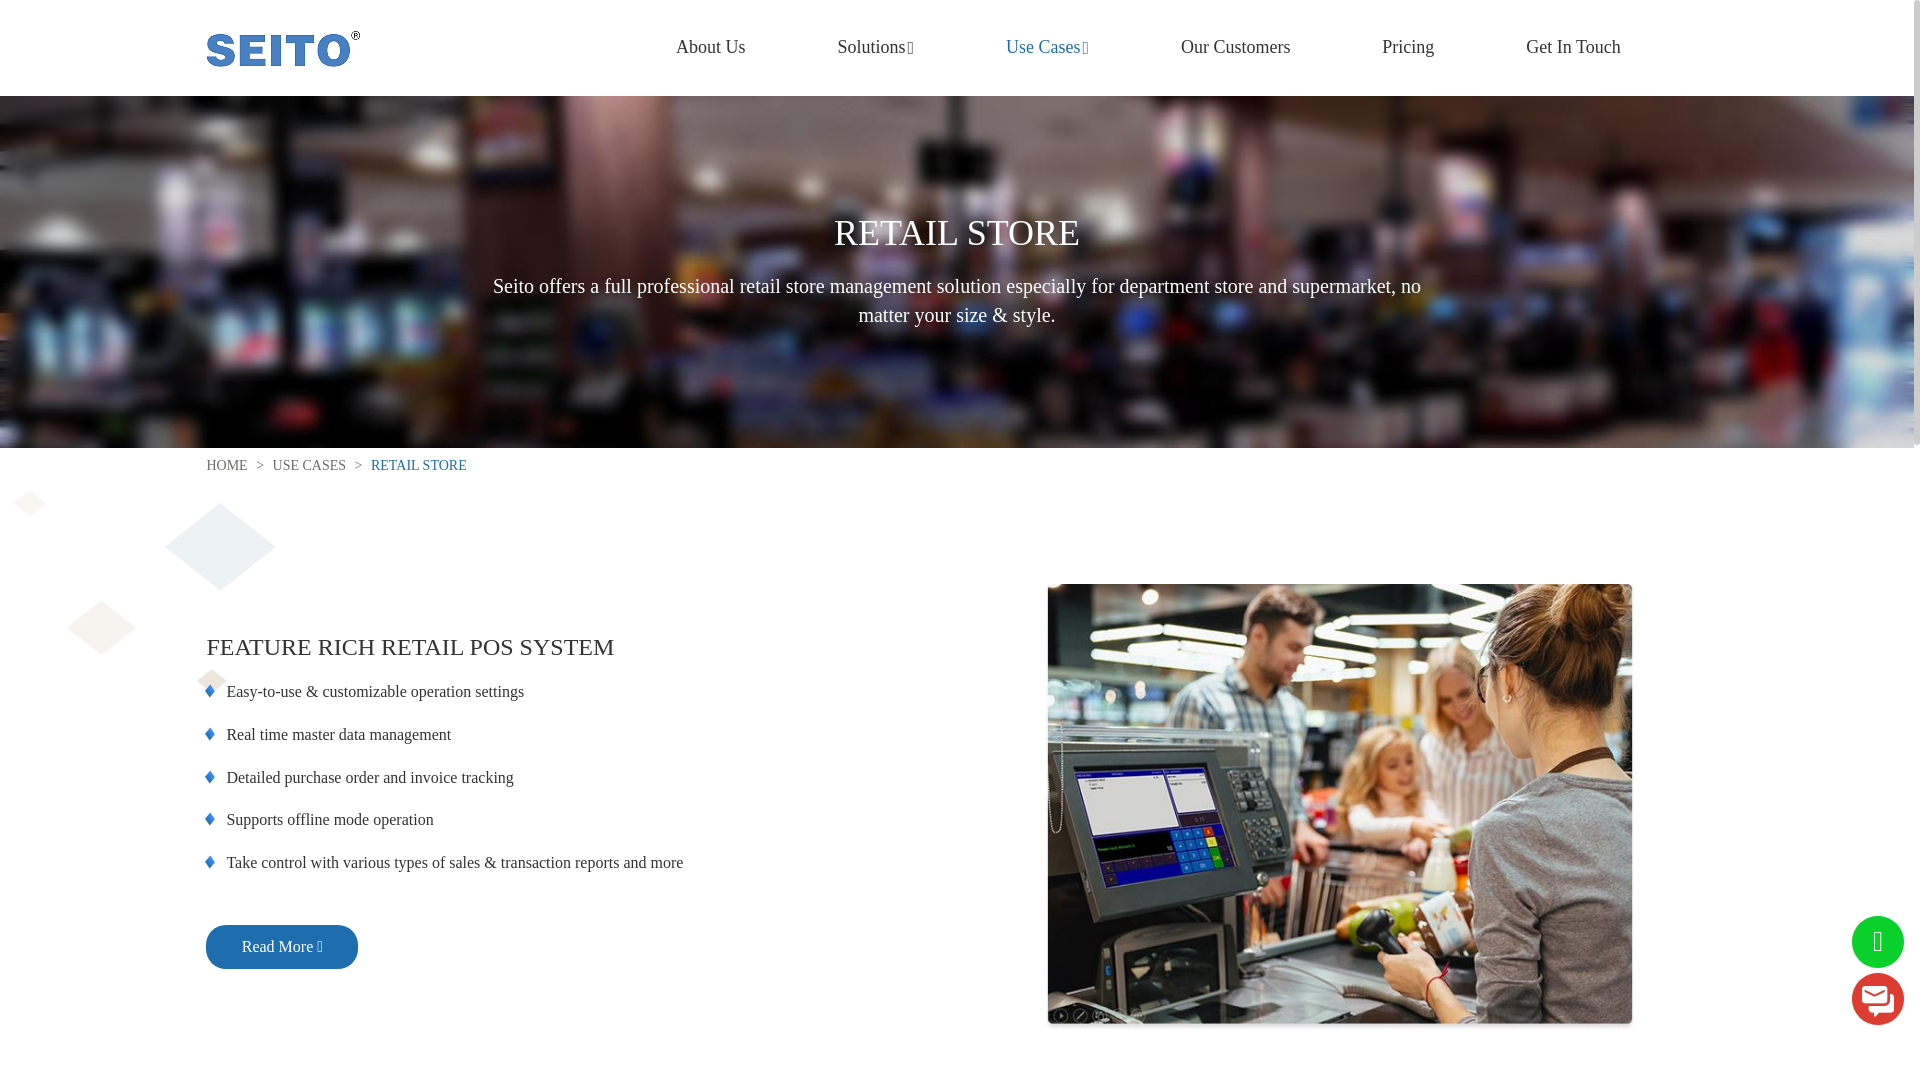 The height and width of the screenshot is (1080, 1920). What do you see at coordinates (1047, 47) in the screenshot?
I see `Use Cases` at bounding box center [1047, 47].